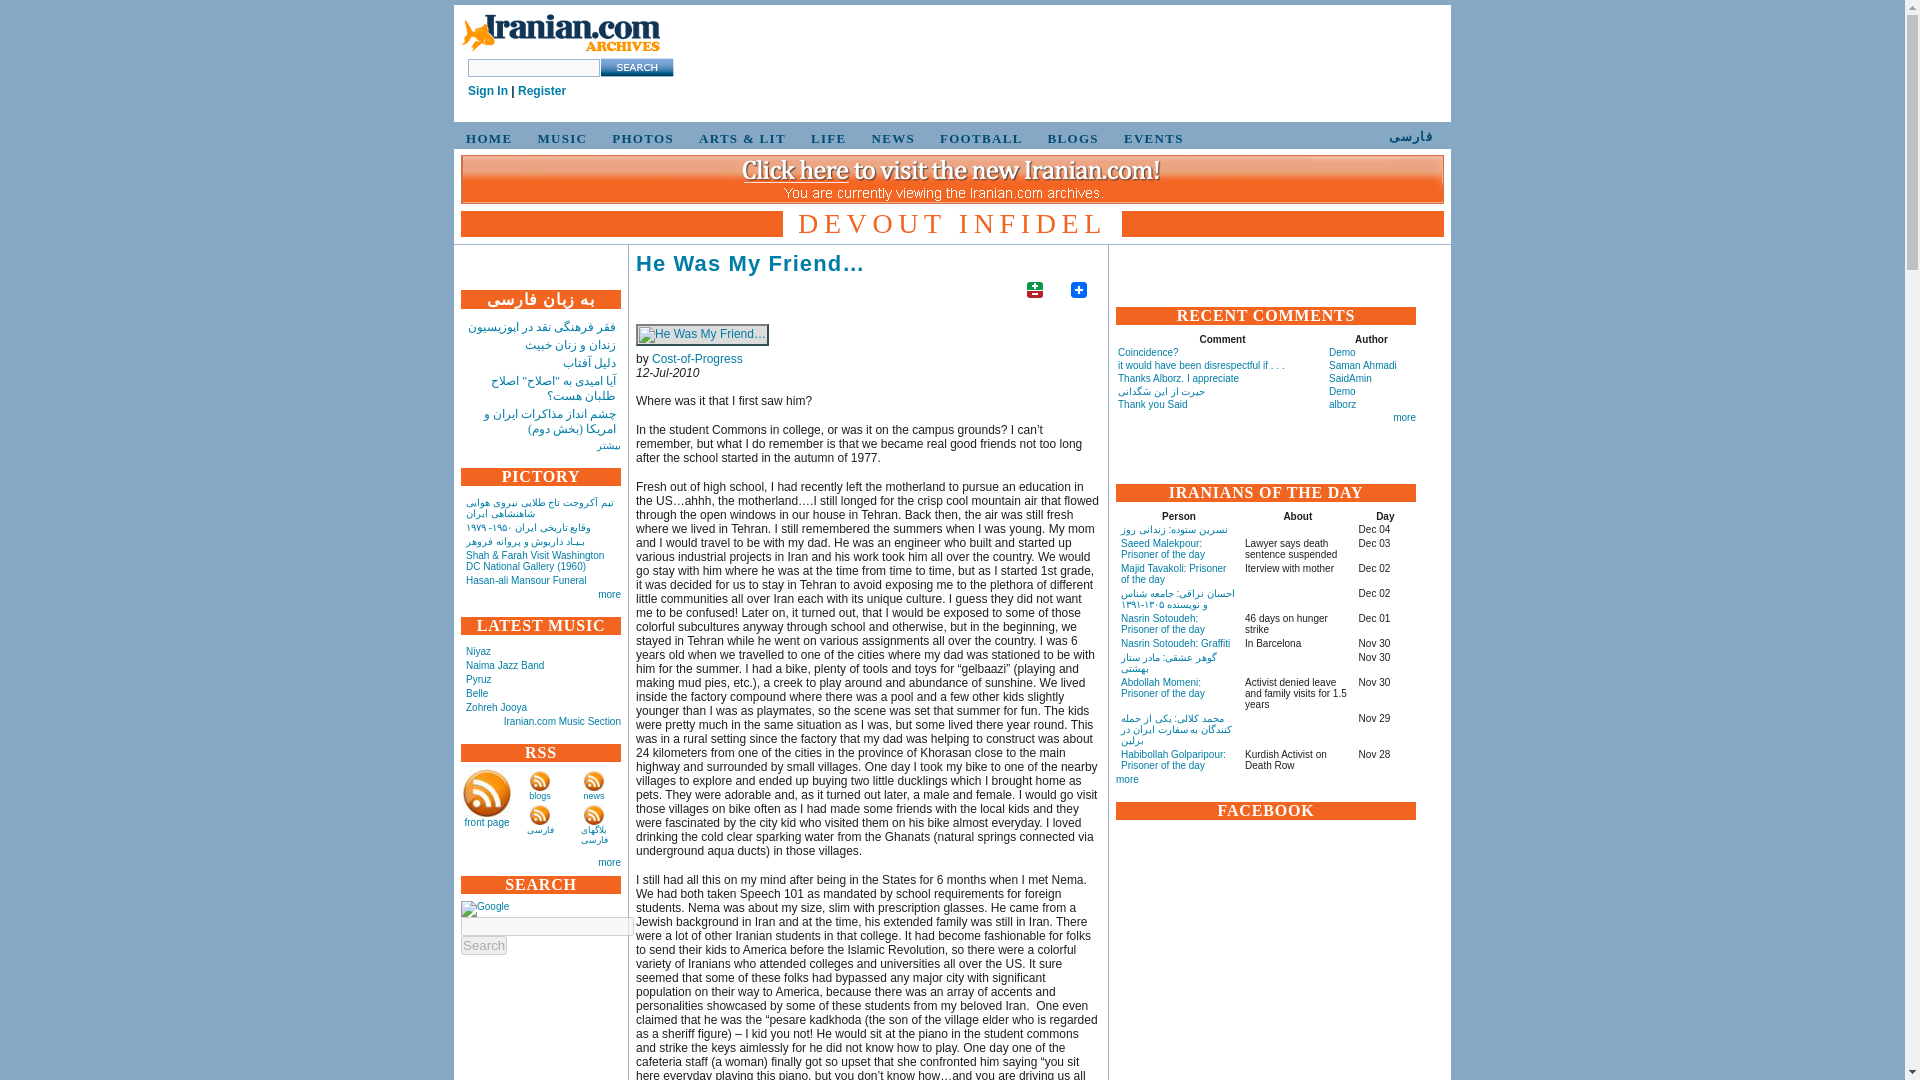 This screenshot has height=1080, width=1920. Describe the element at coordinates (608, 594) in the screenshot. I see `more` at that location.